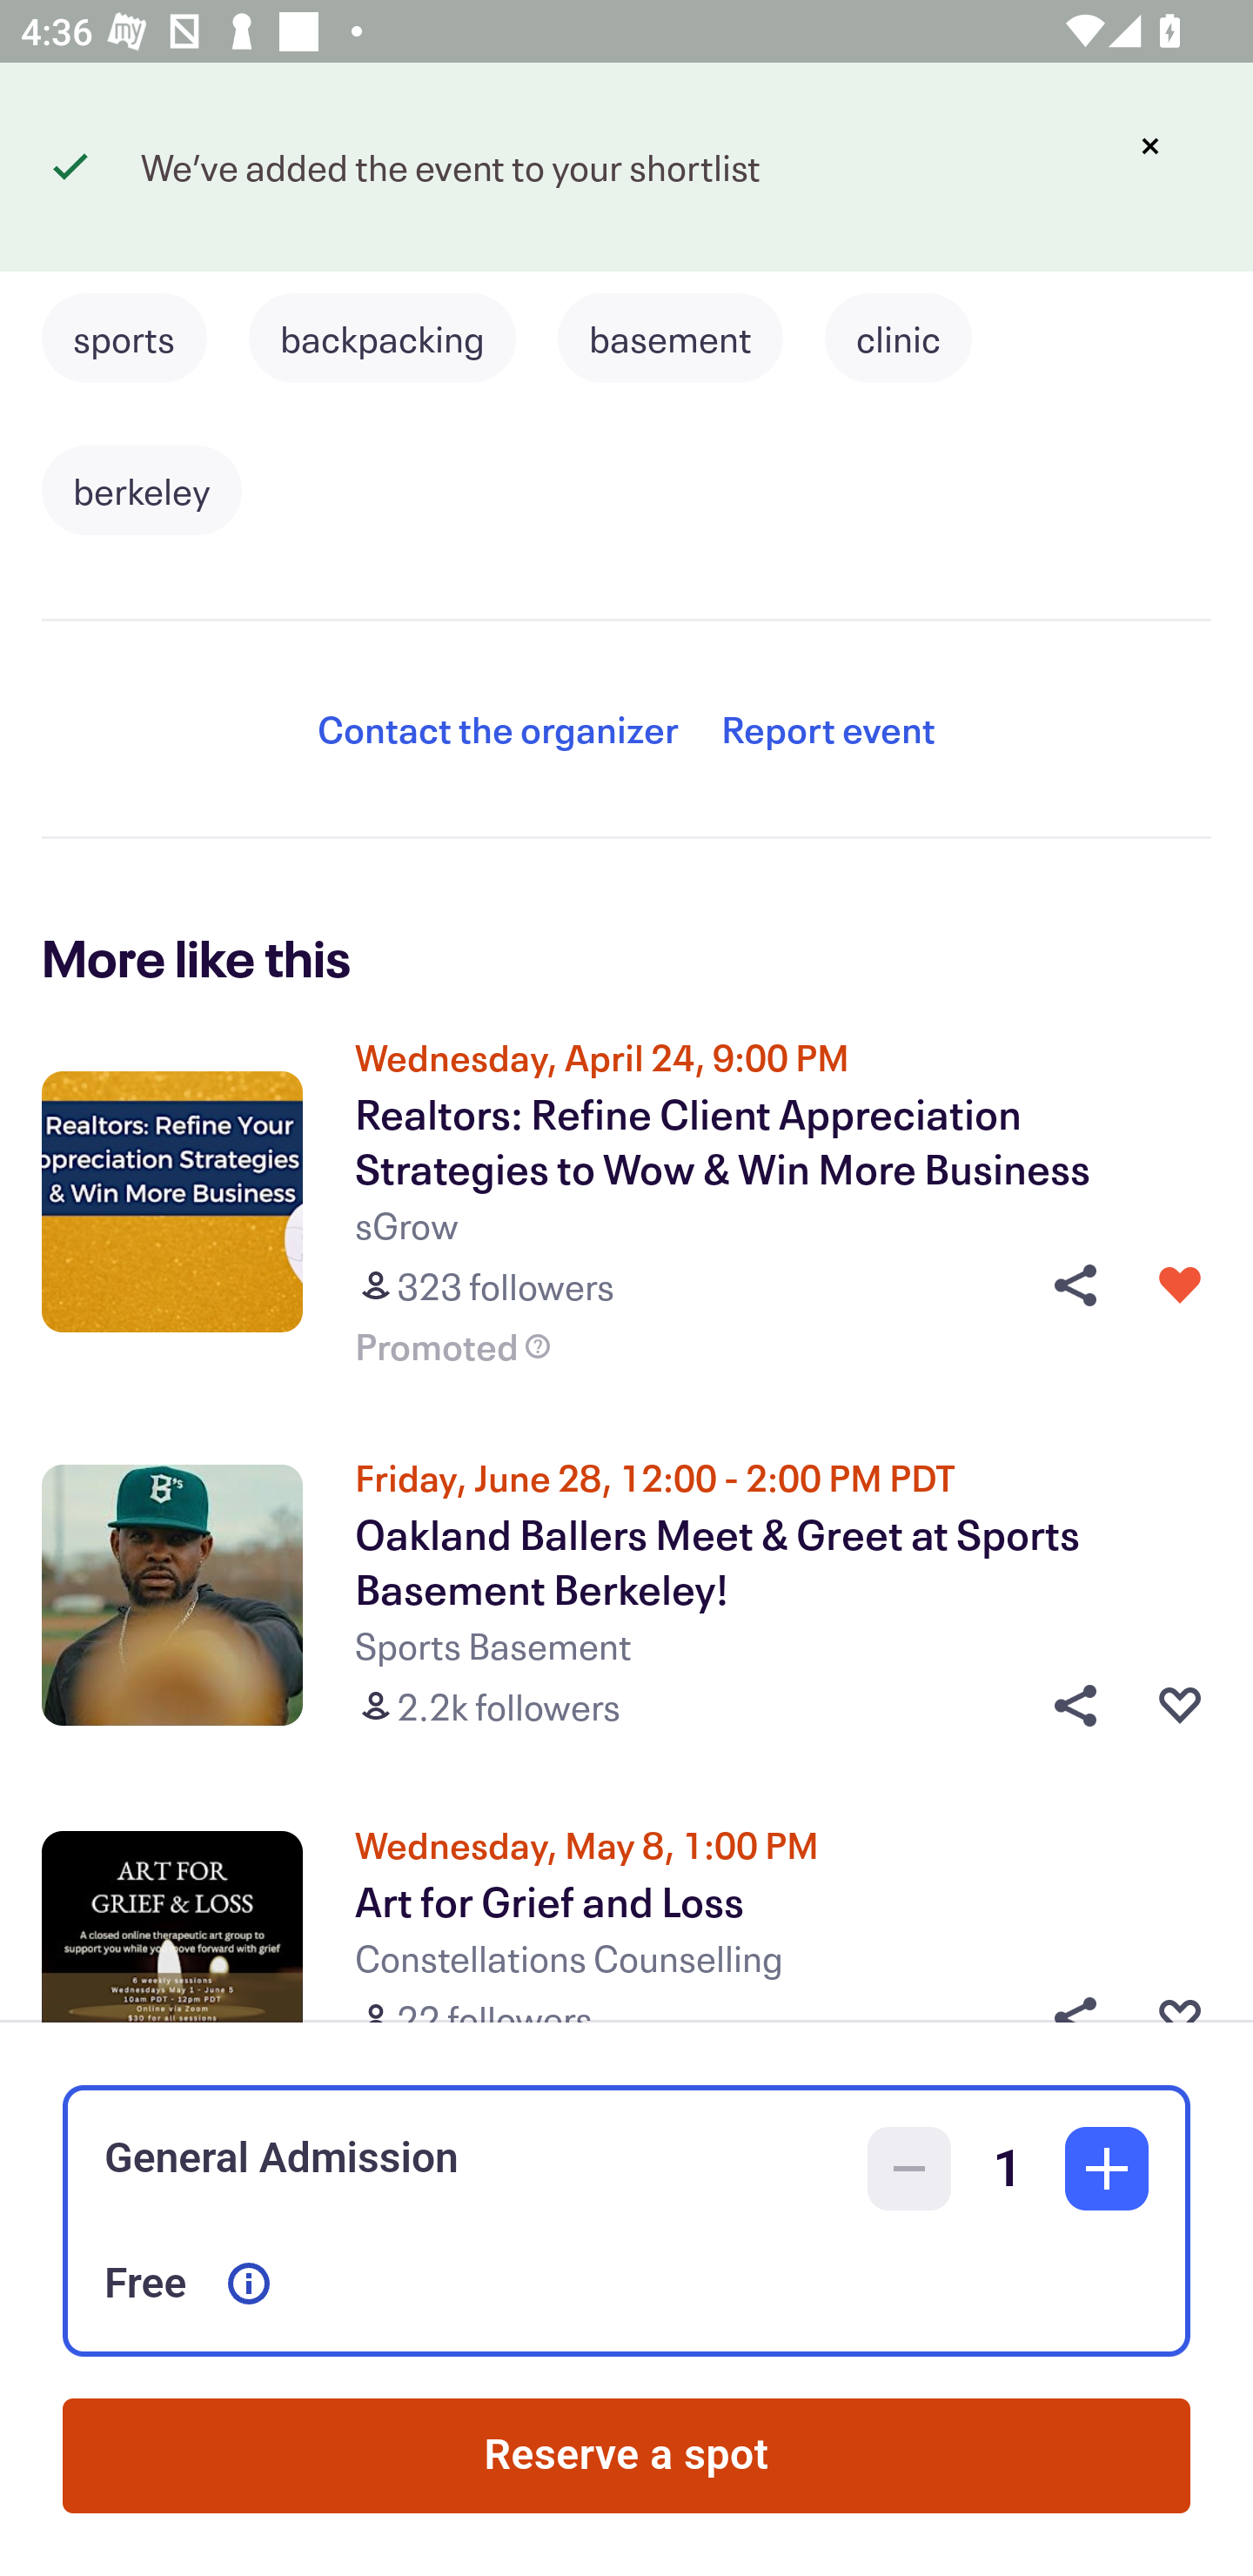 The width and height of the screenshot is (1253, 2576). Describe the element at coordinates (1065, 1705) in the screenshot. I see `Share` at that location.